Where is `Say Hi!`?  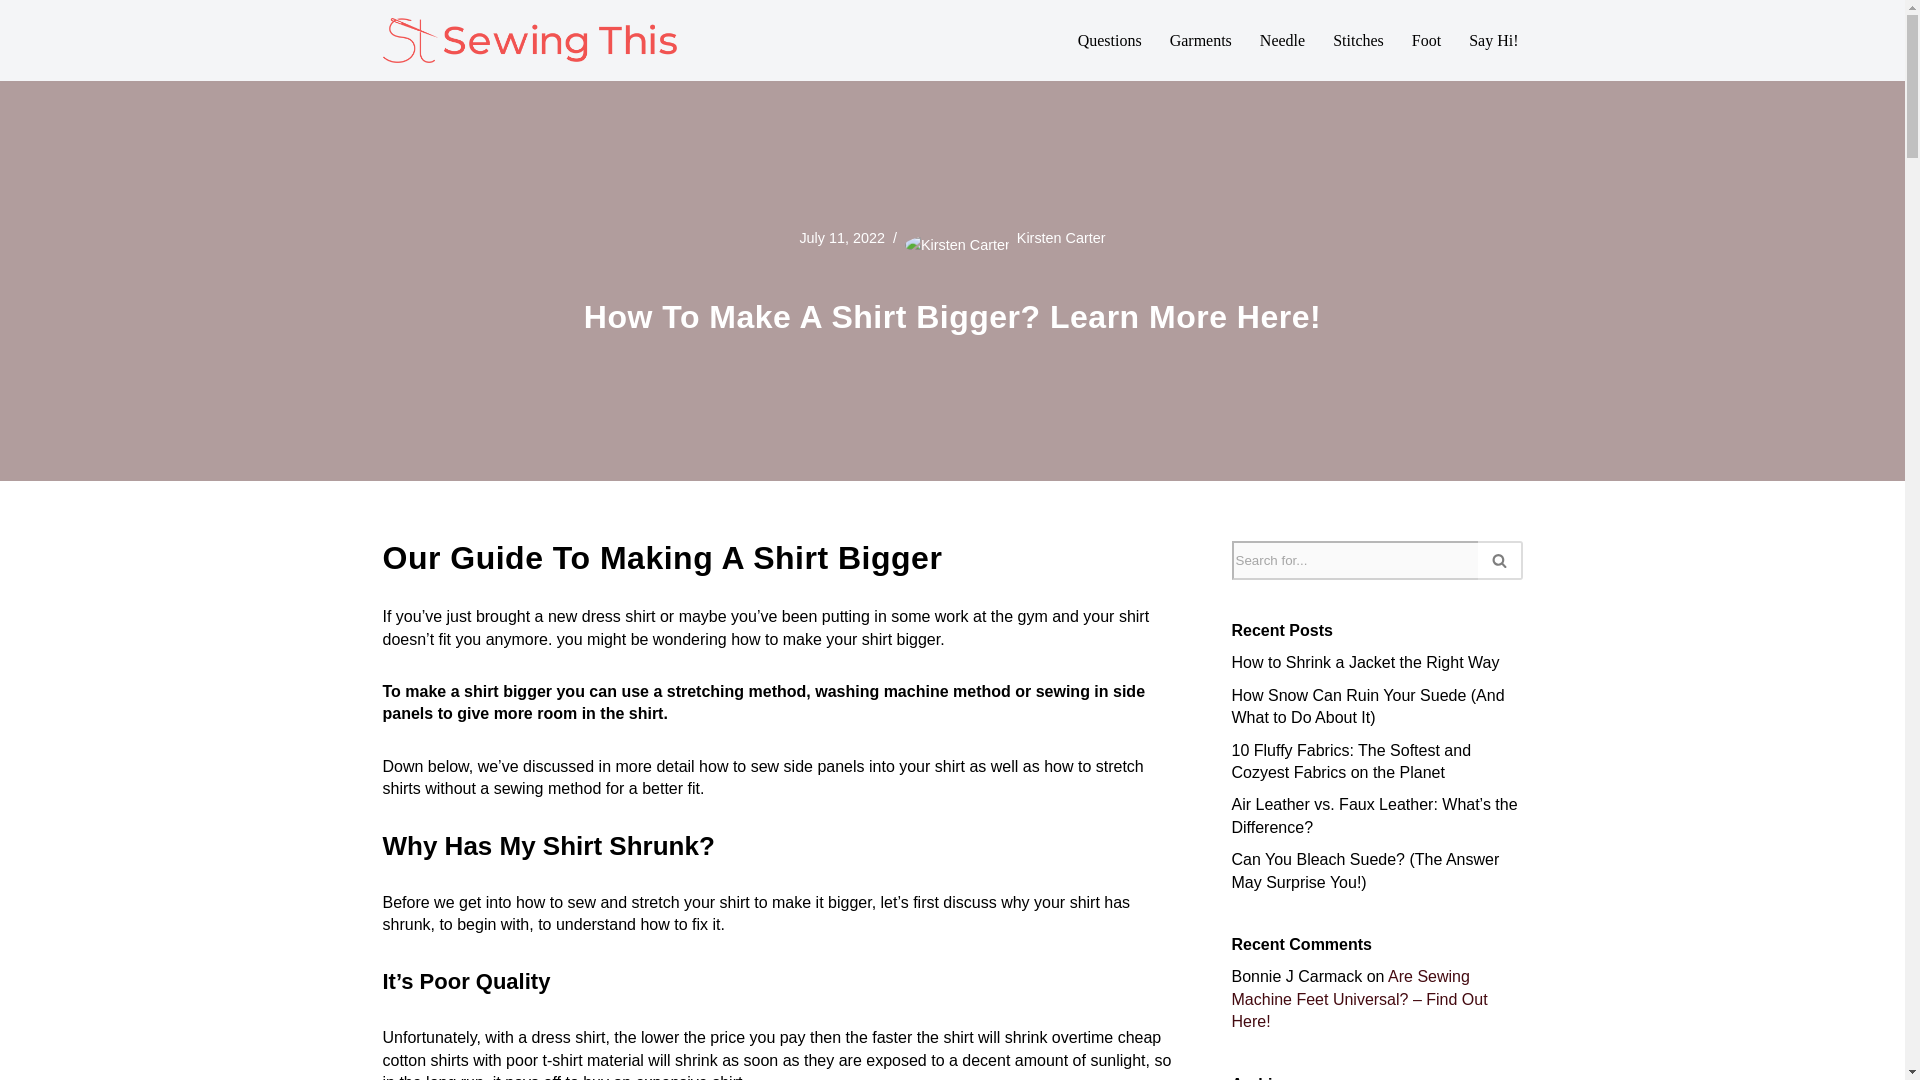
Say Hi! is located at coordinates (1493, 40).